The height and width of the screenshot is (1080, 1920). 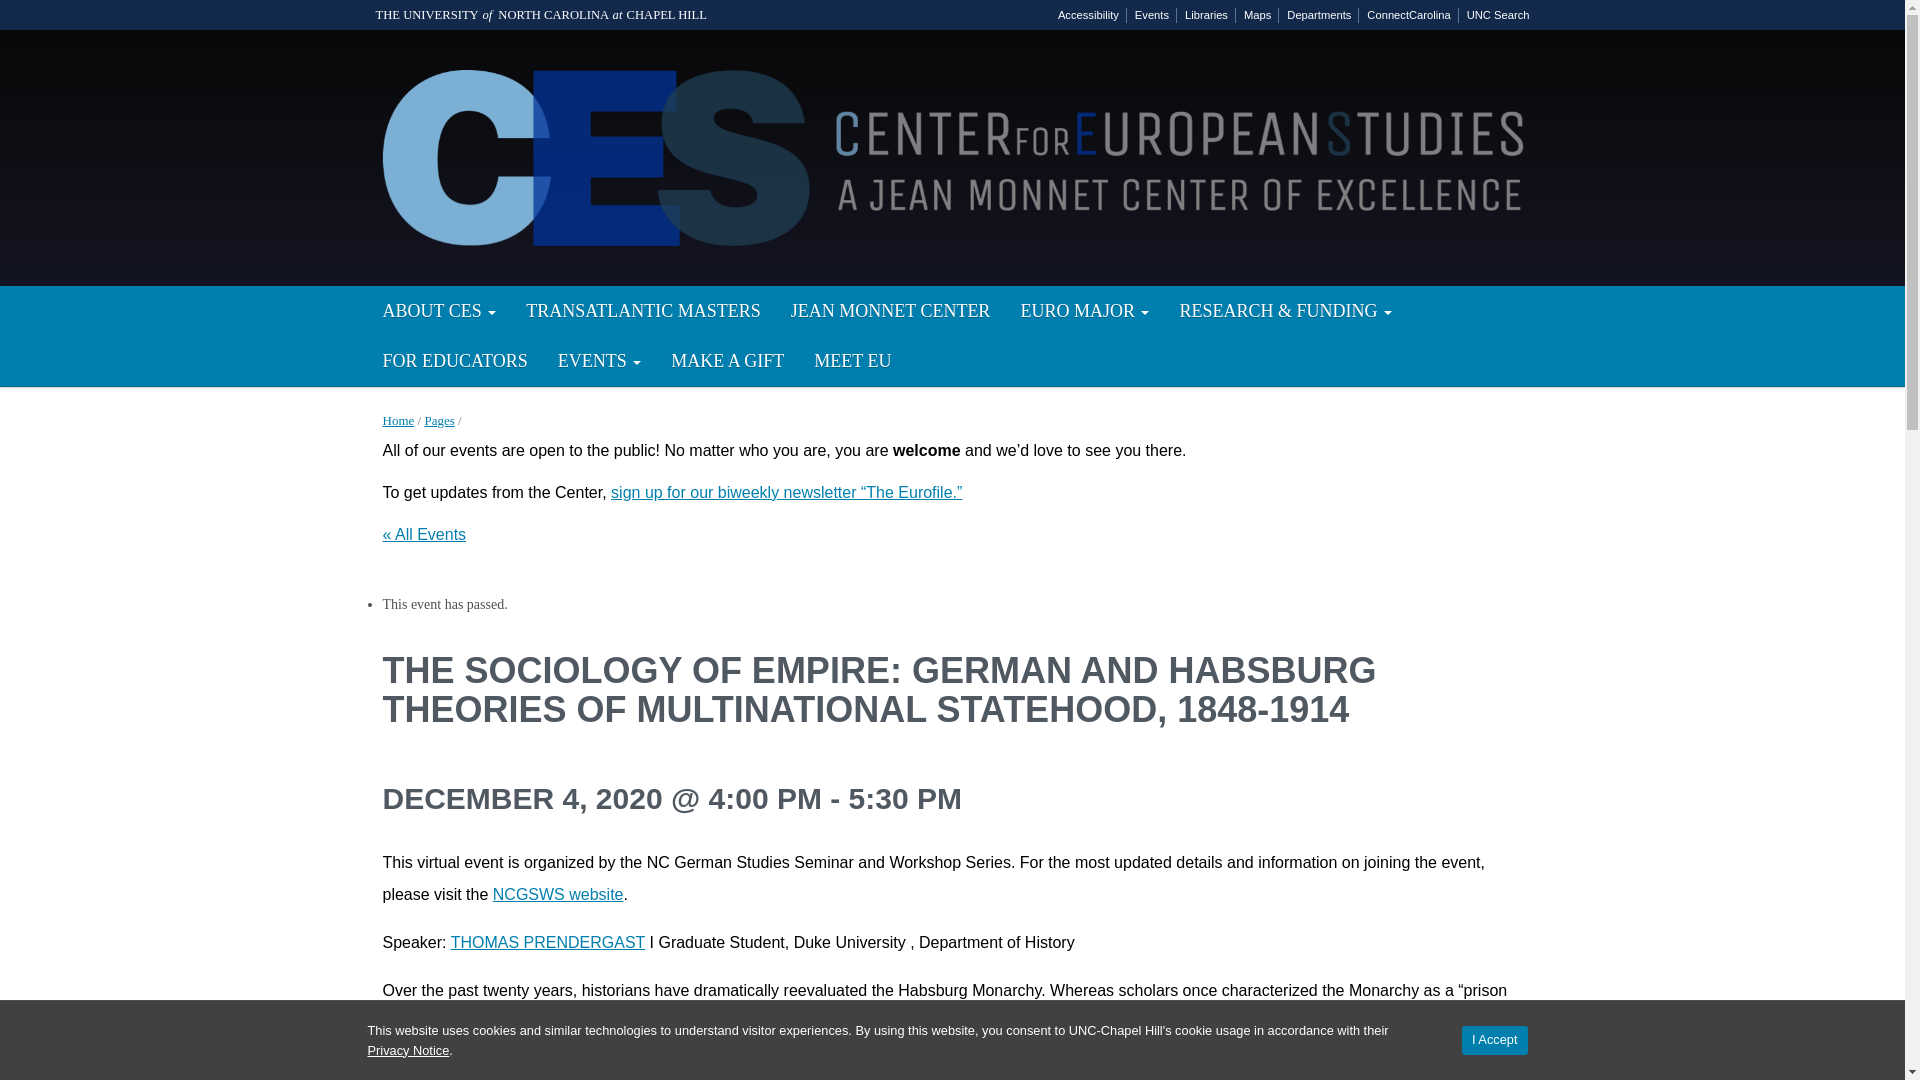 What do you see at coordinates (890, 310) in the screenshot?
I see `JEAN MONNET CENTER` at bounding box center [890, 310].